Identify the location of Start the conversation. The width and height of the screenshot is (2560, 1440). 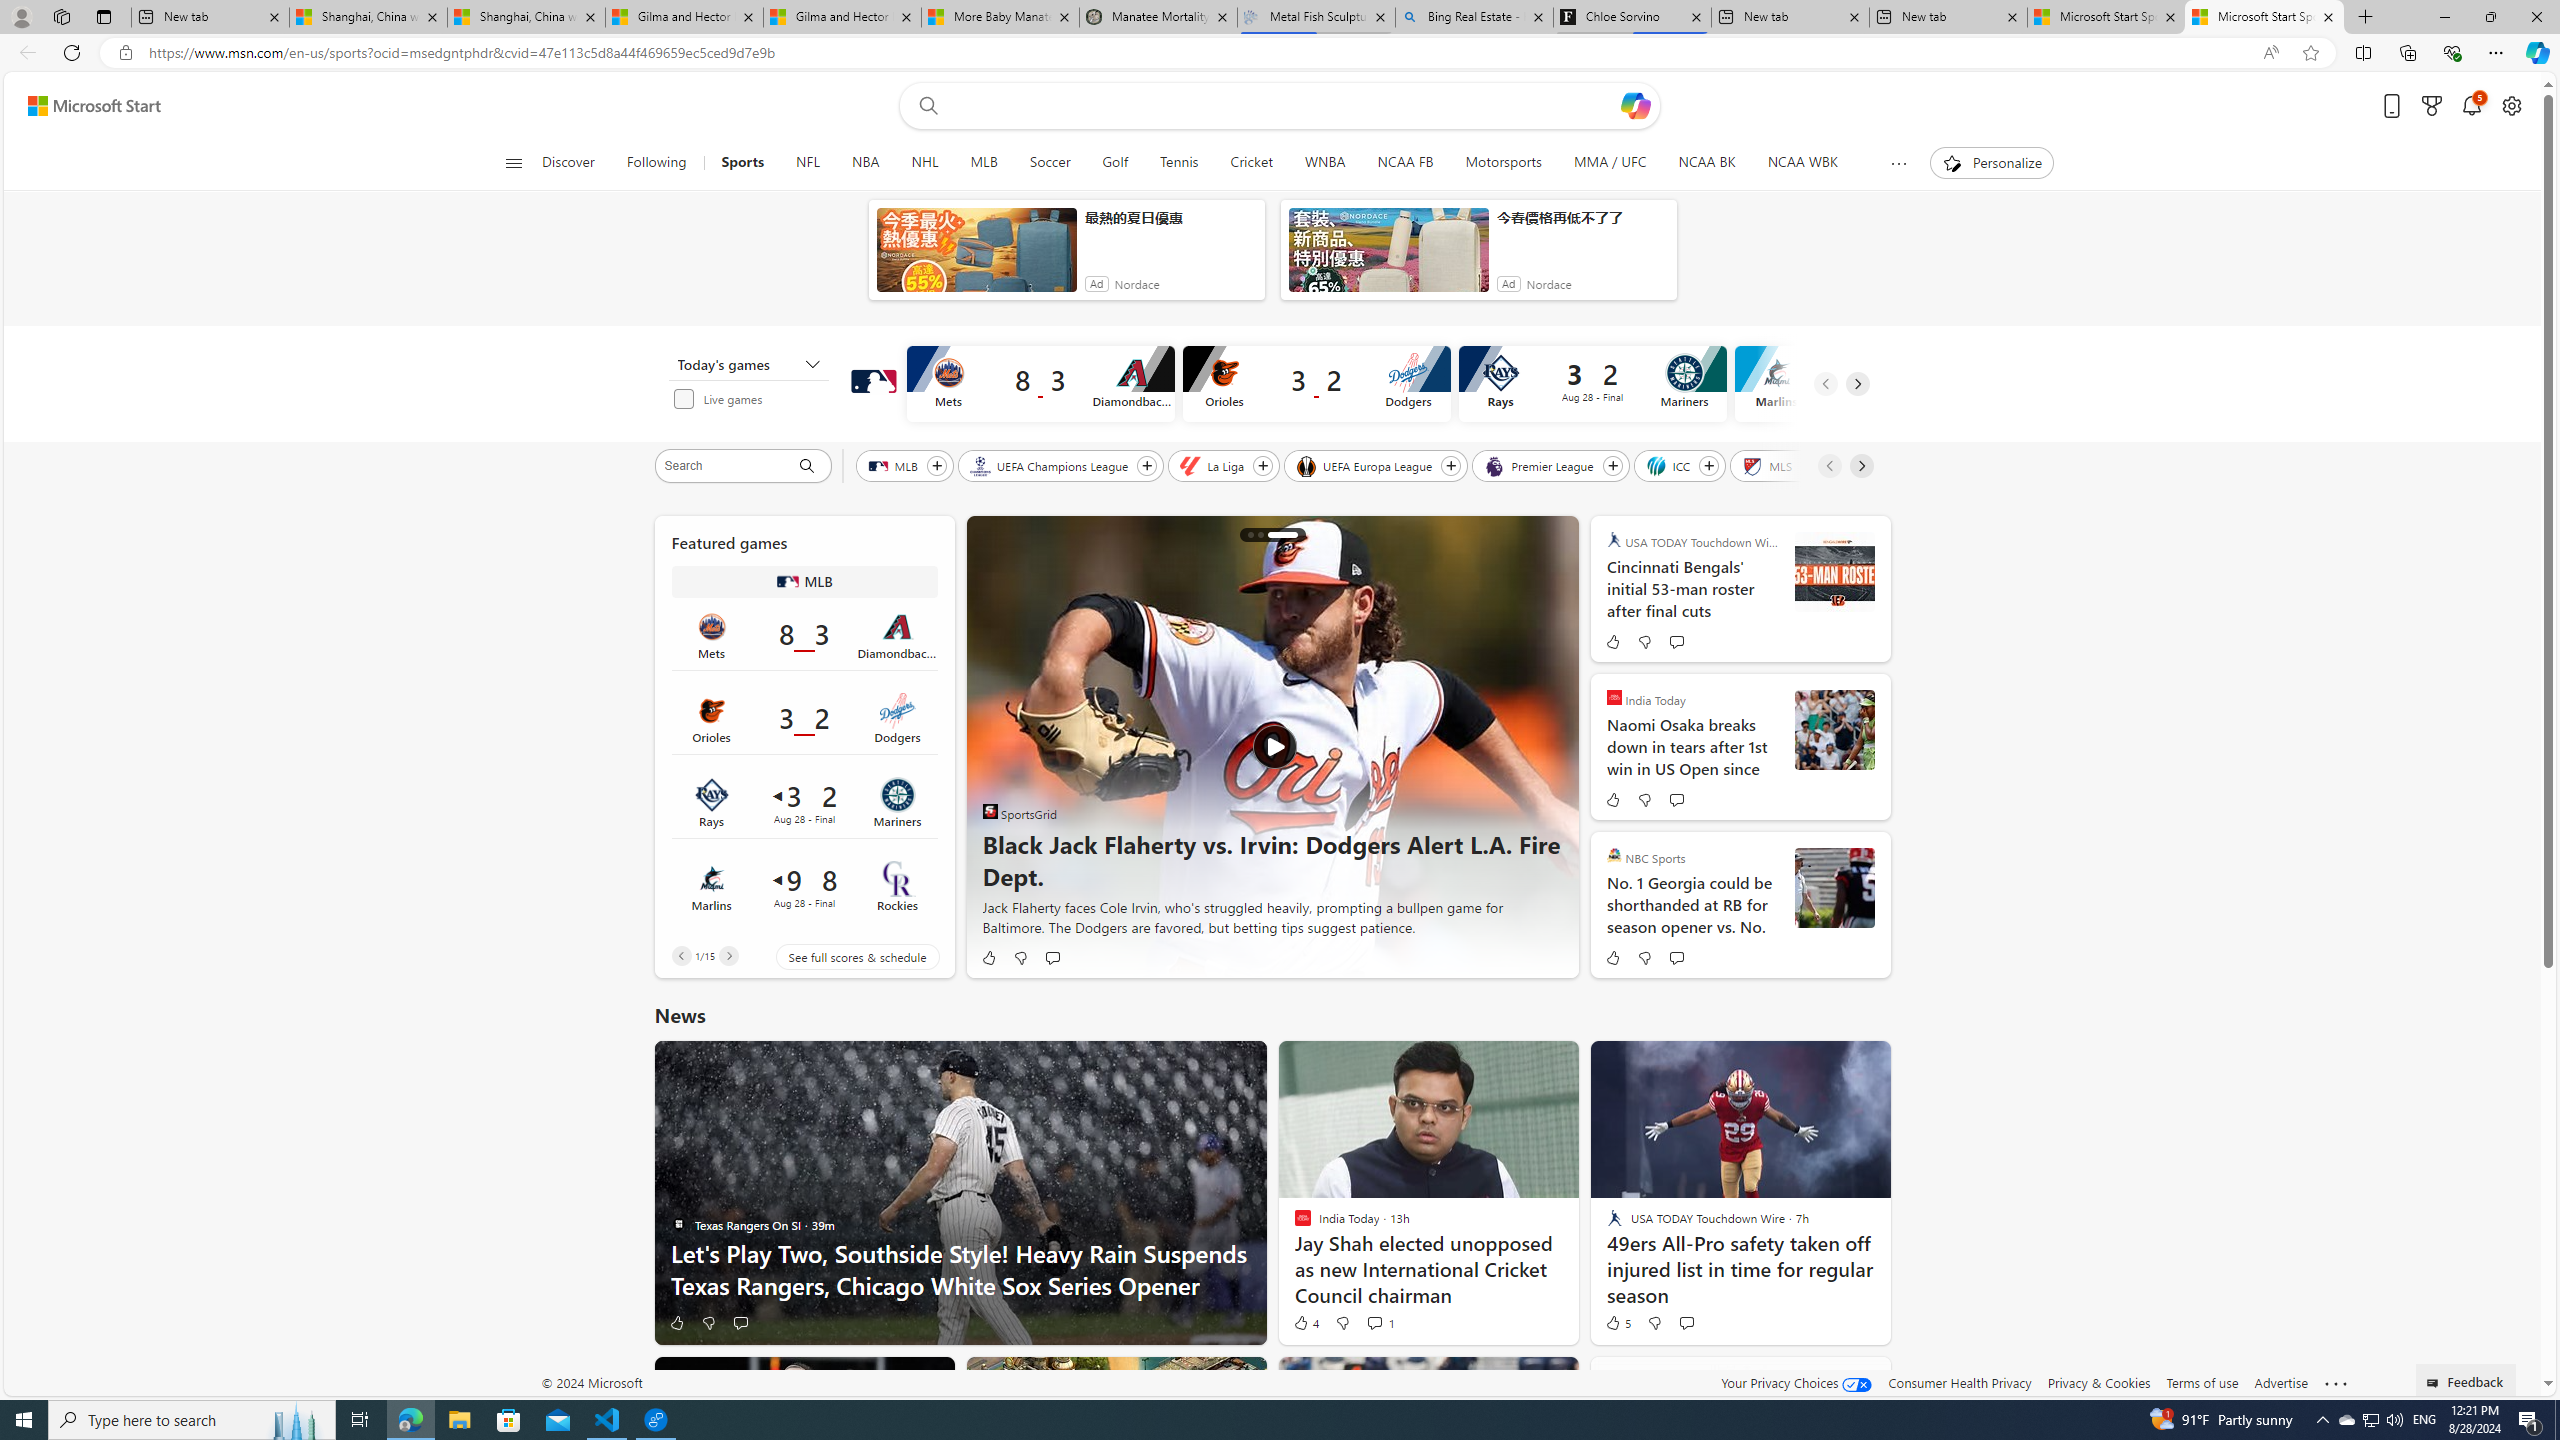
(1685, 1322).